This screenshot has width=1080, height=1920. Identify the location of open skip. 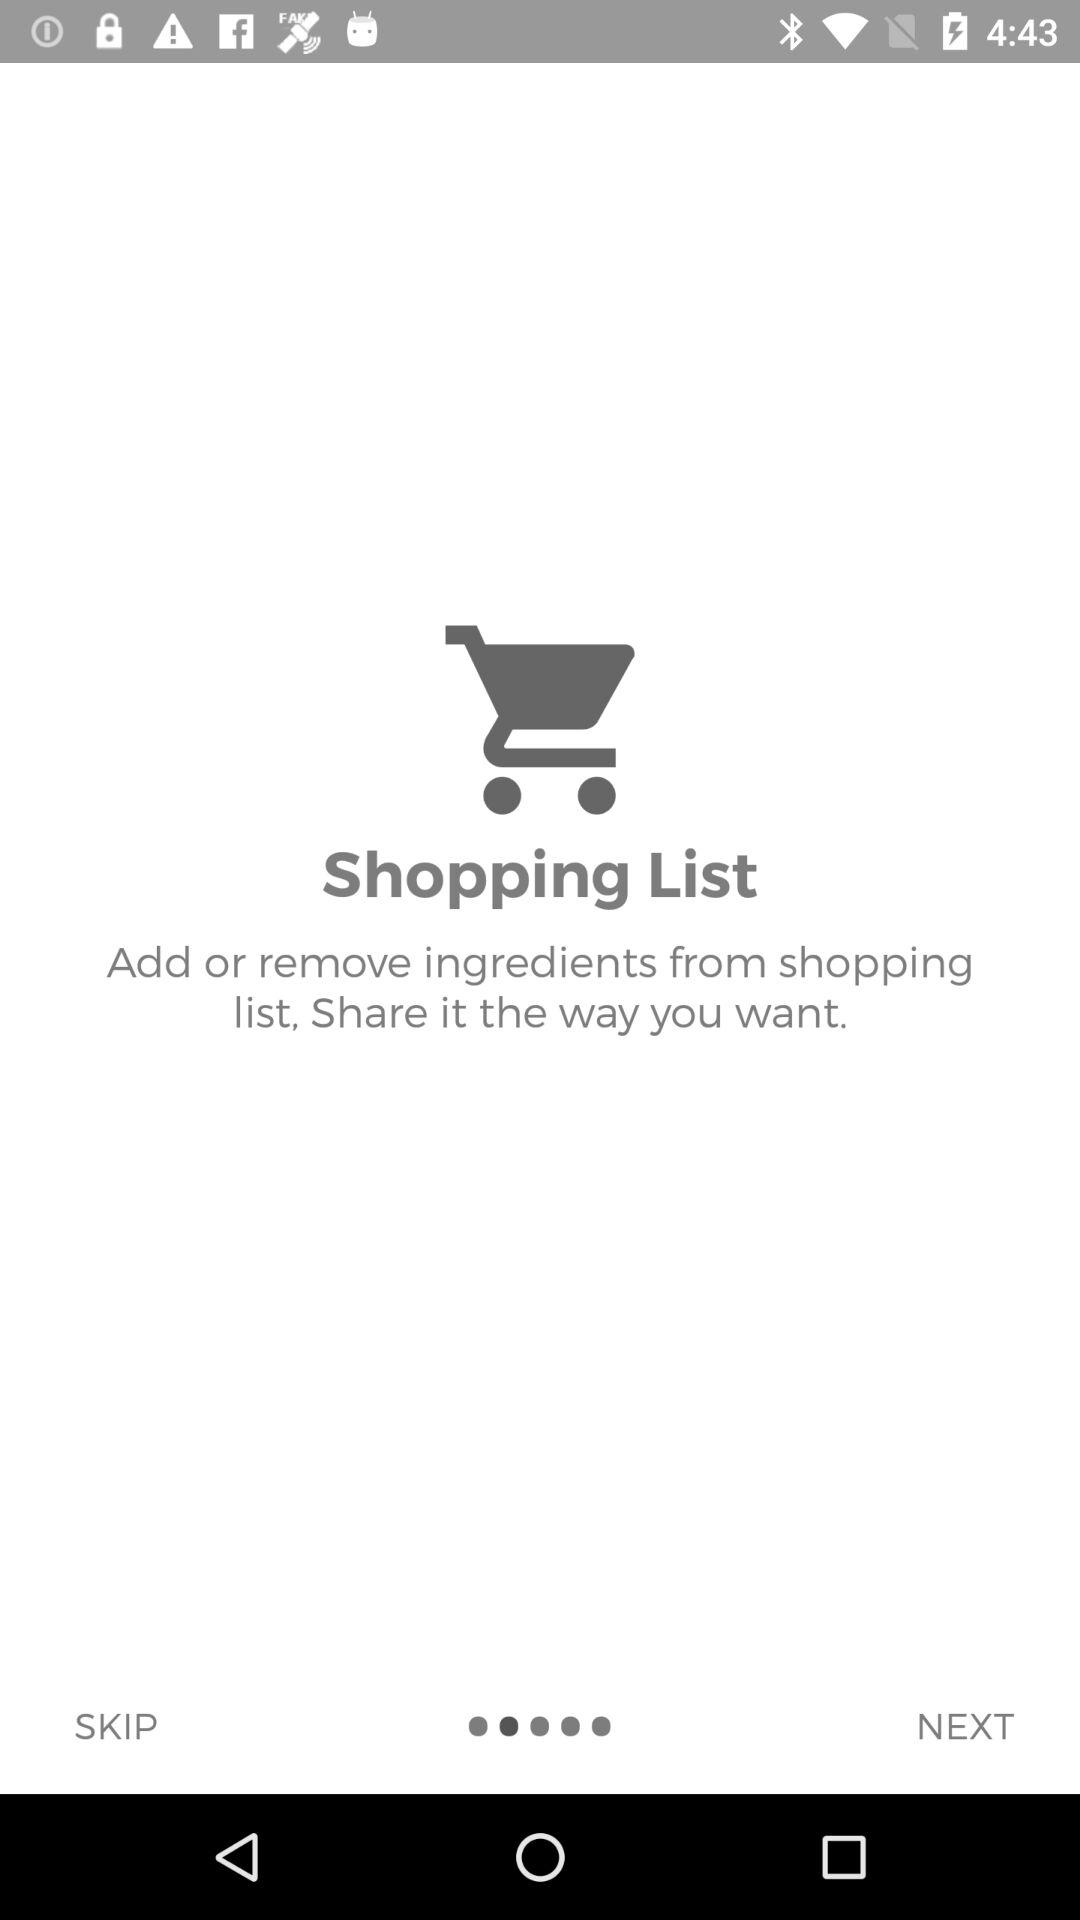
(115, 1725).